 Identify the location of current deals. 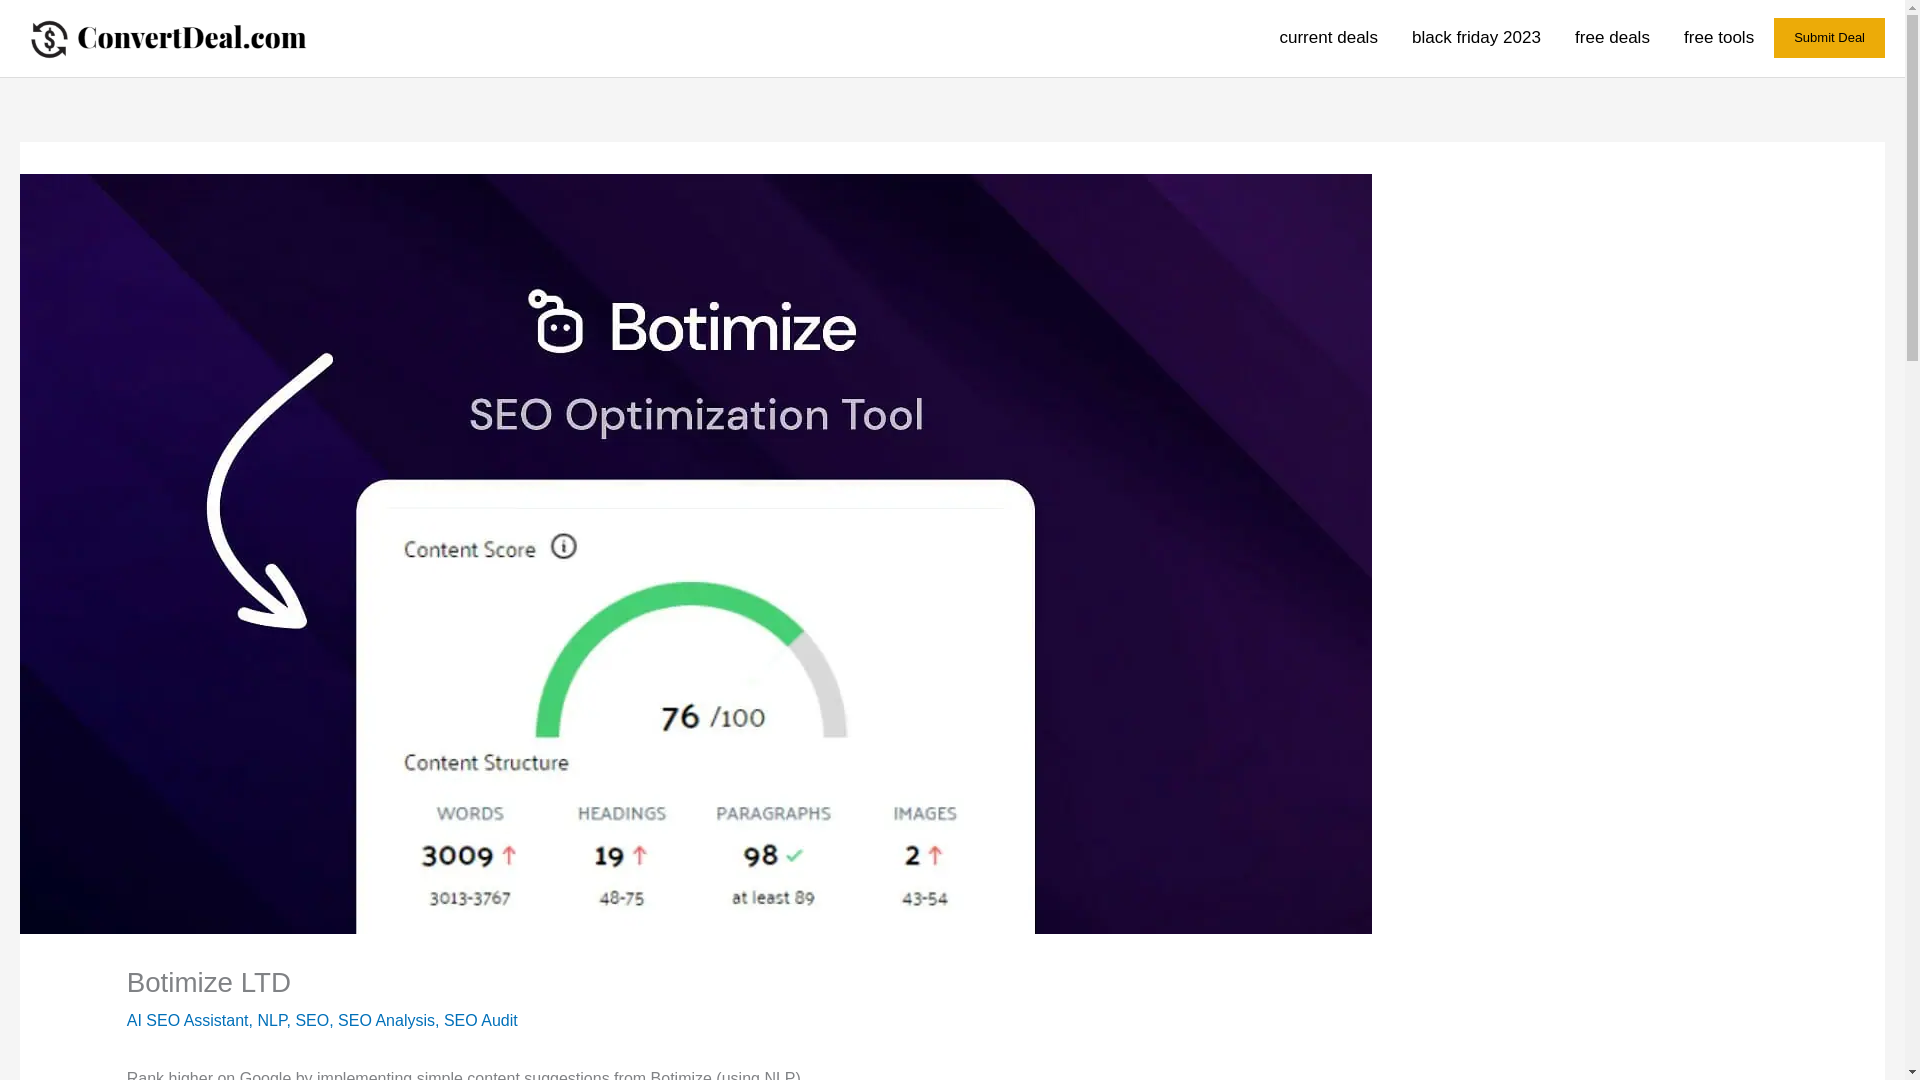
(1328, 38).